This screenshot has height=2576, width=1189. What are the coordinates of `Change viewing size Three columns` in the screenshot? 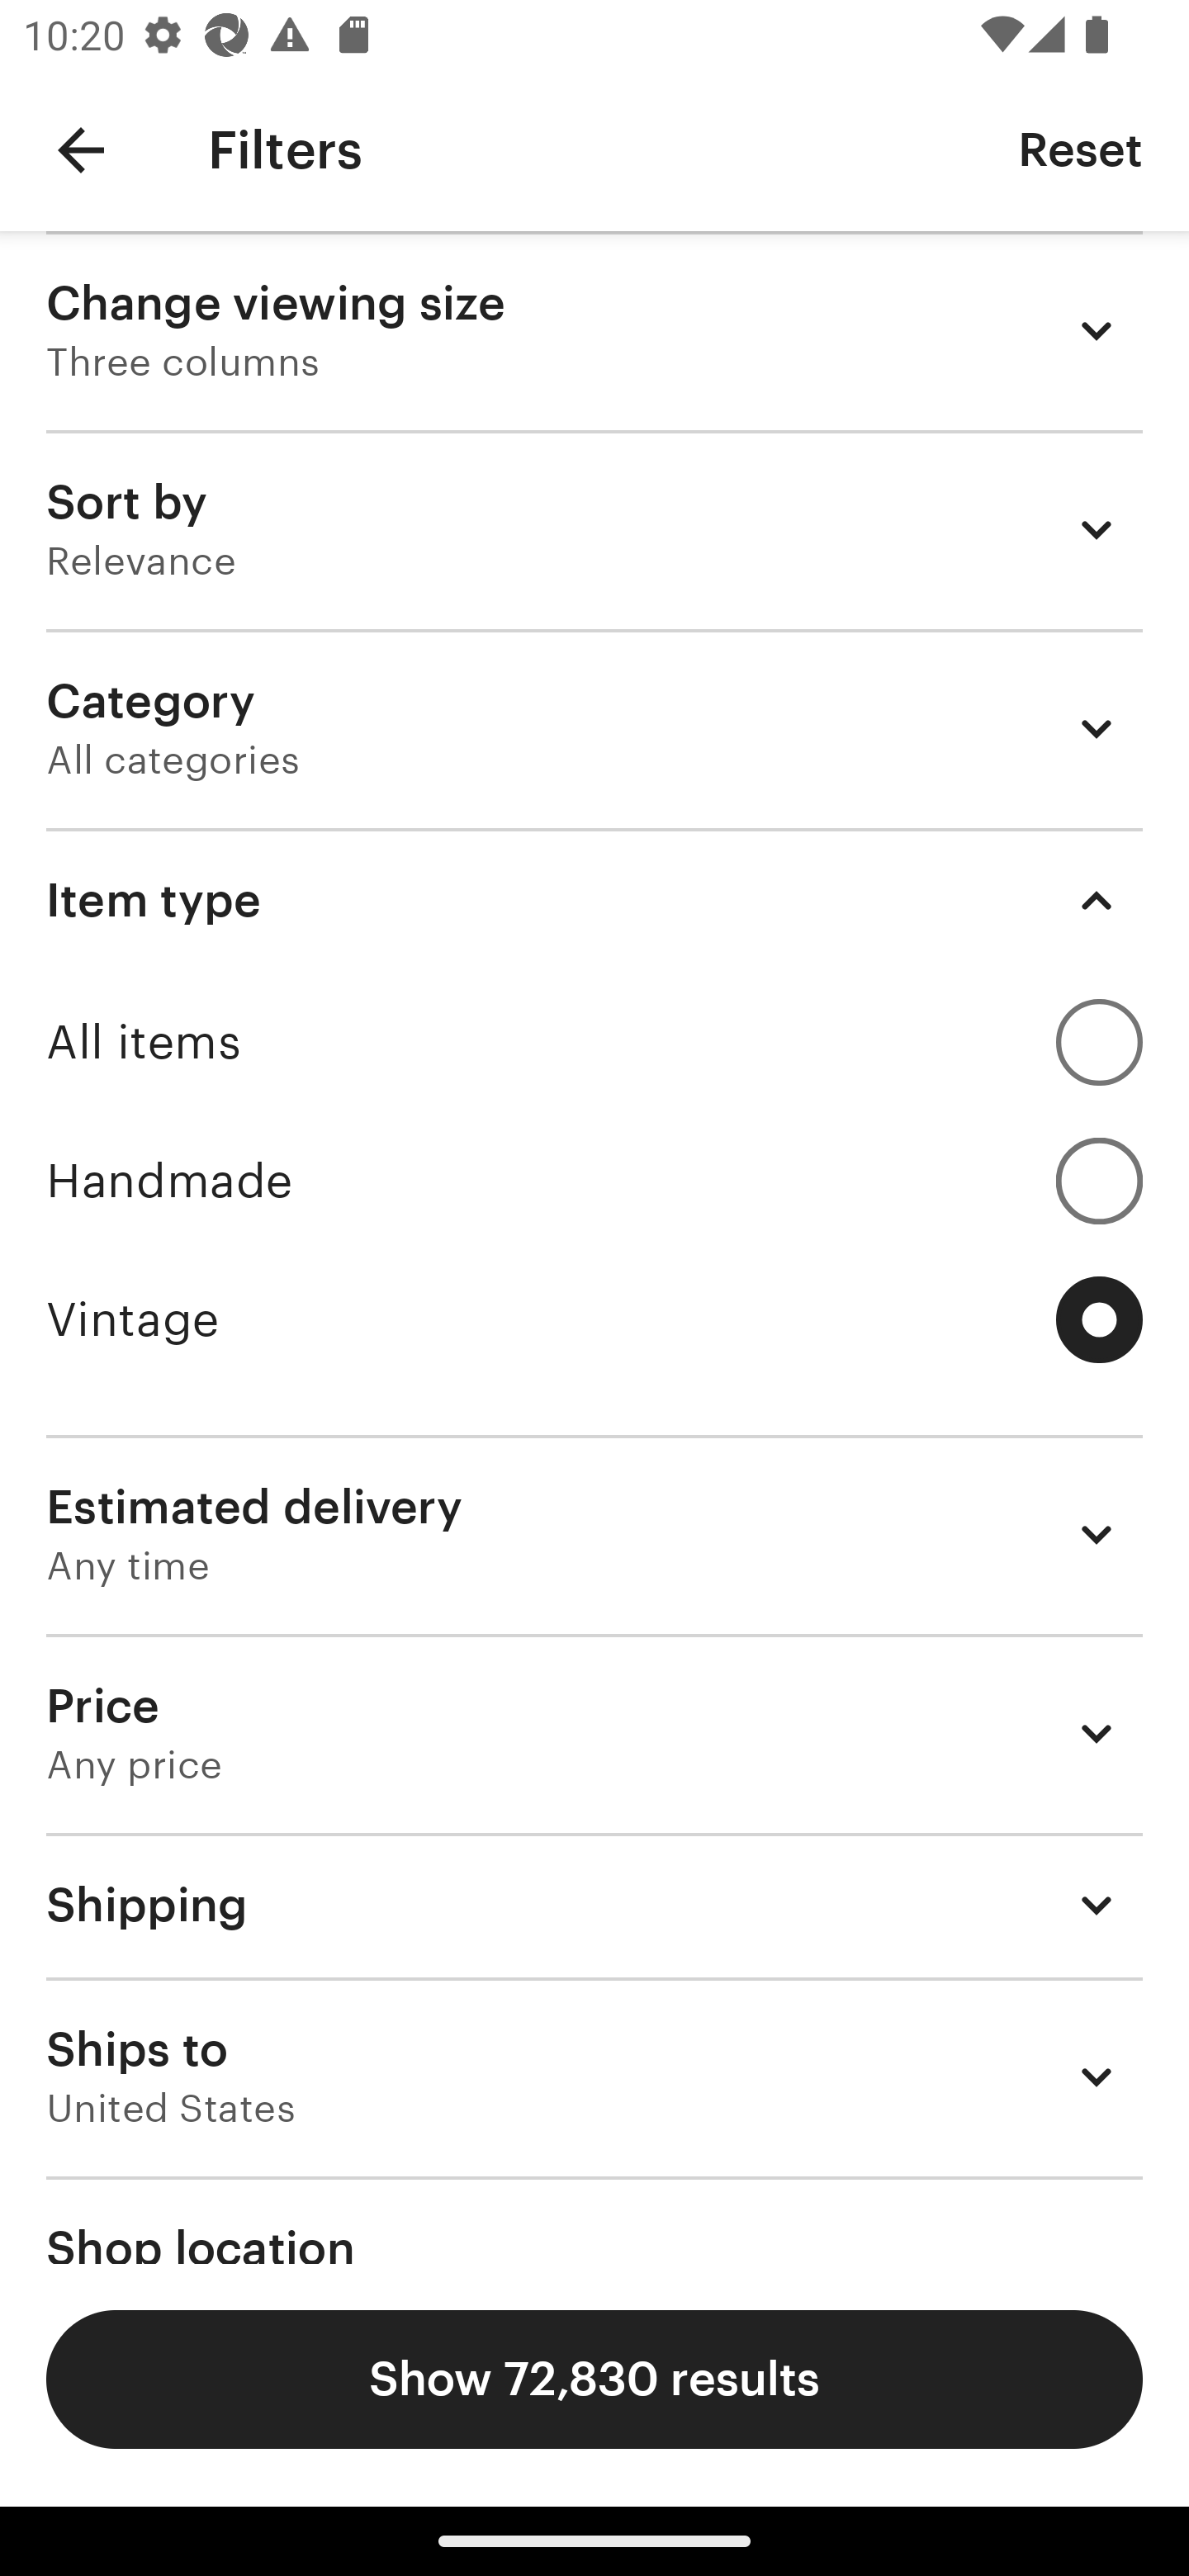 It's located at (594, 330).